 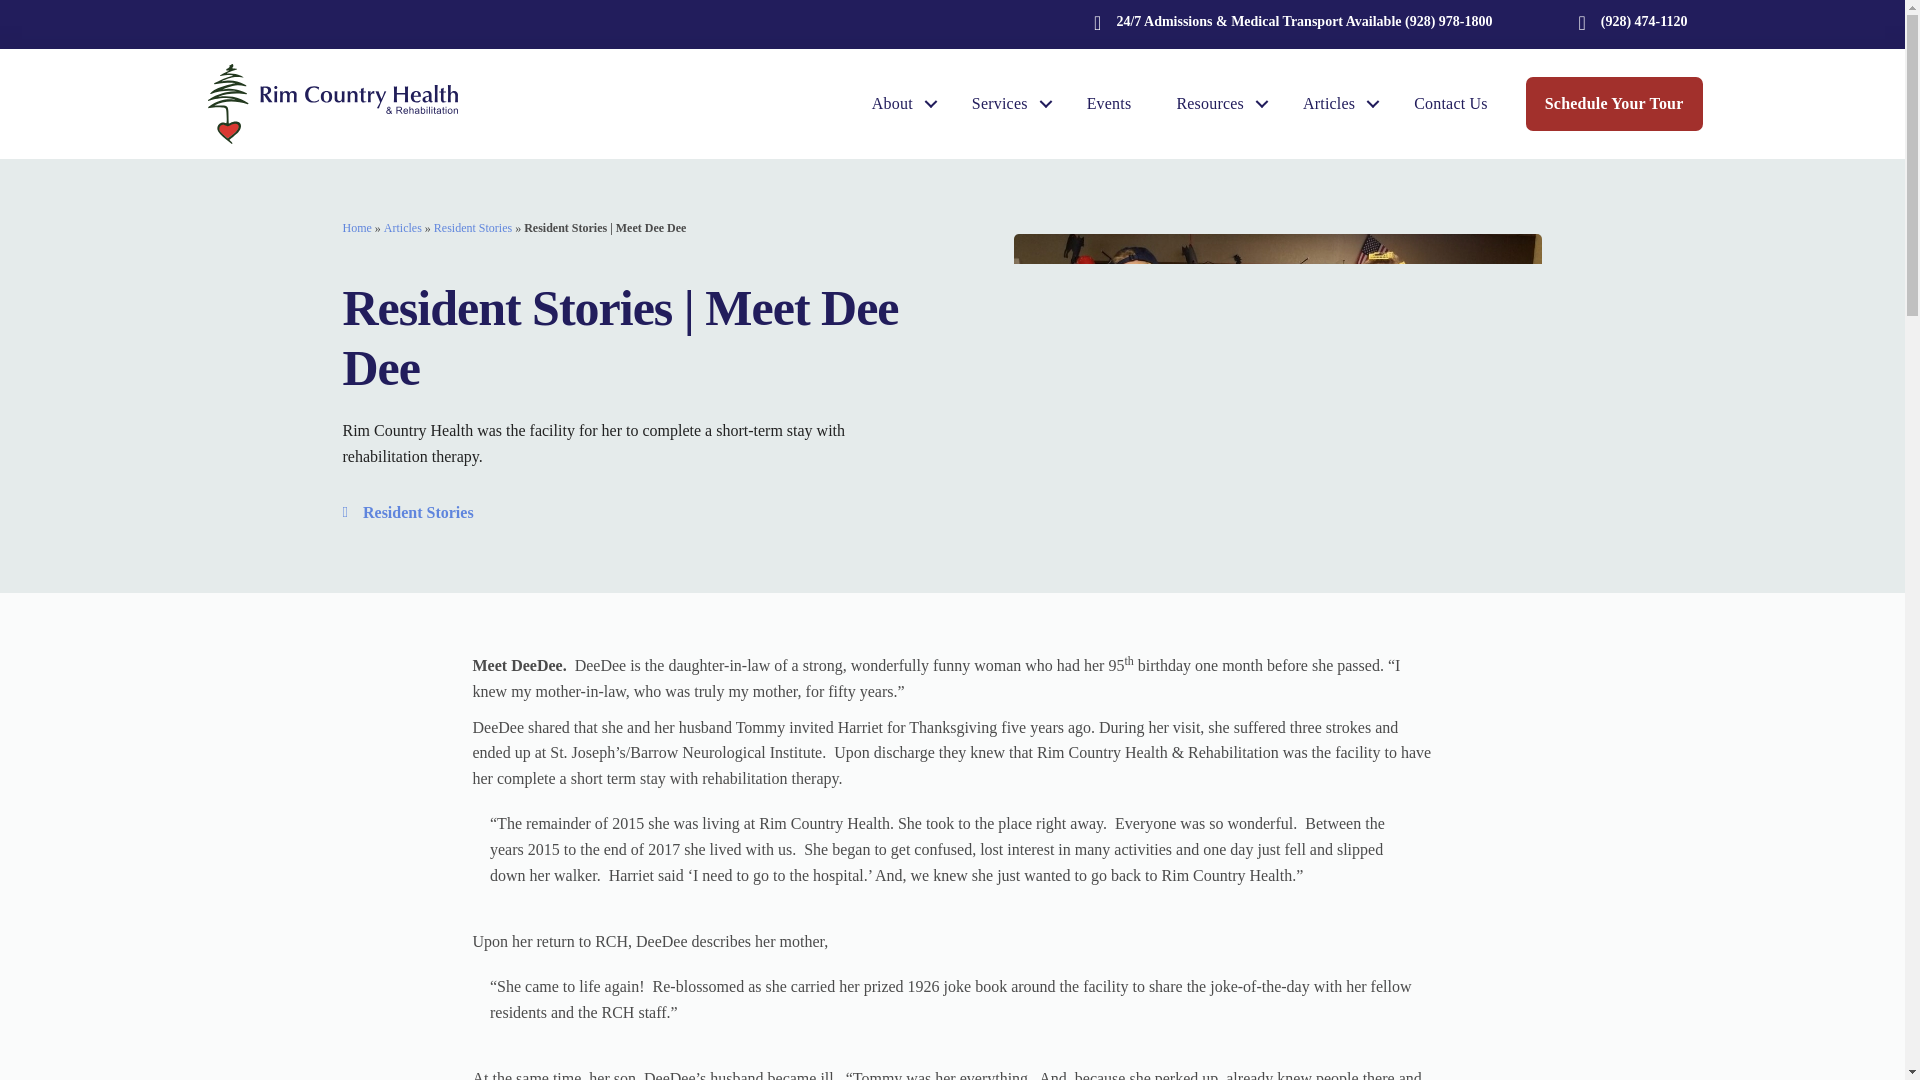 What do you see at coordinates (356, 228) in the screenshot?
I see `Home` at bounding box center [356, 228].